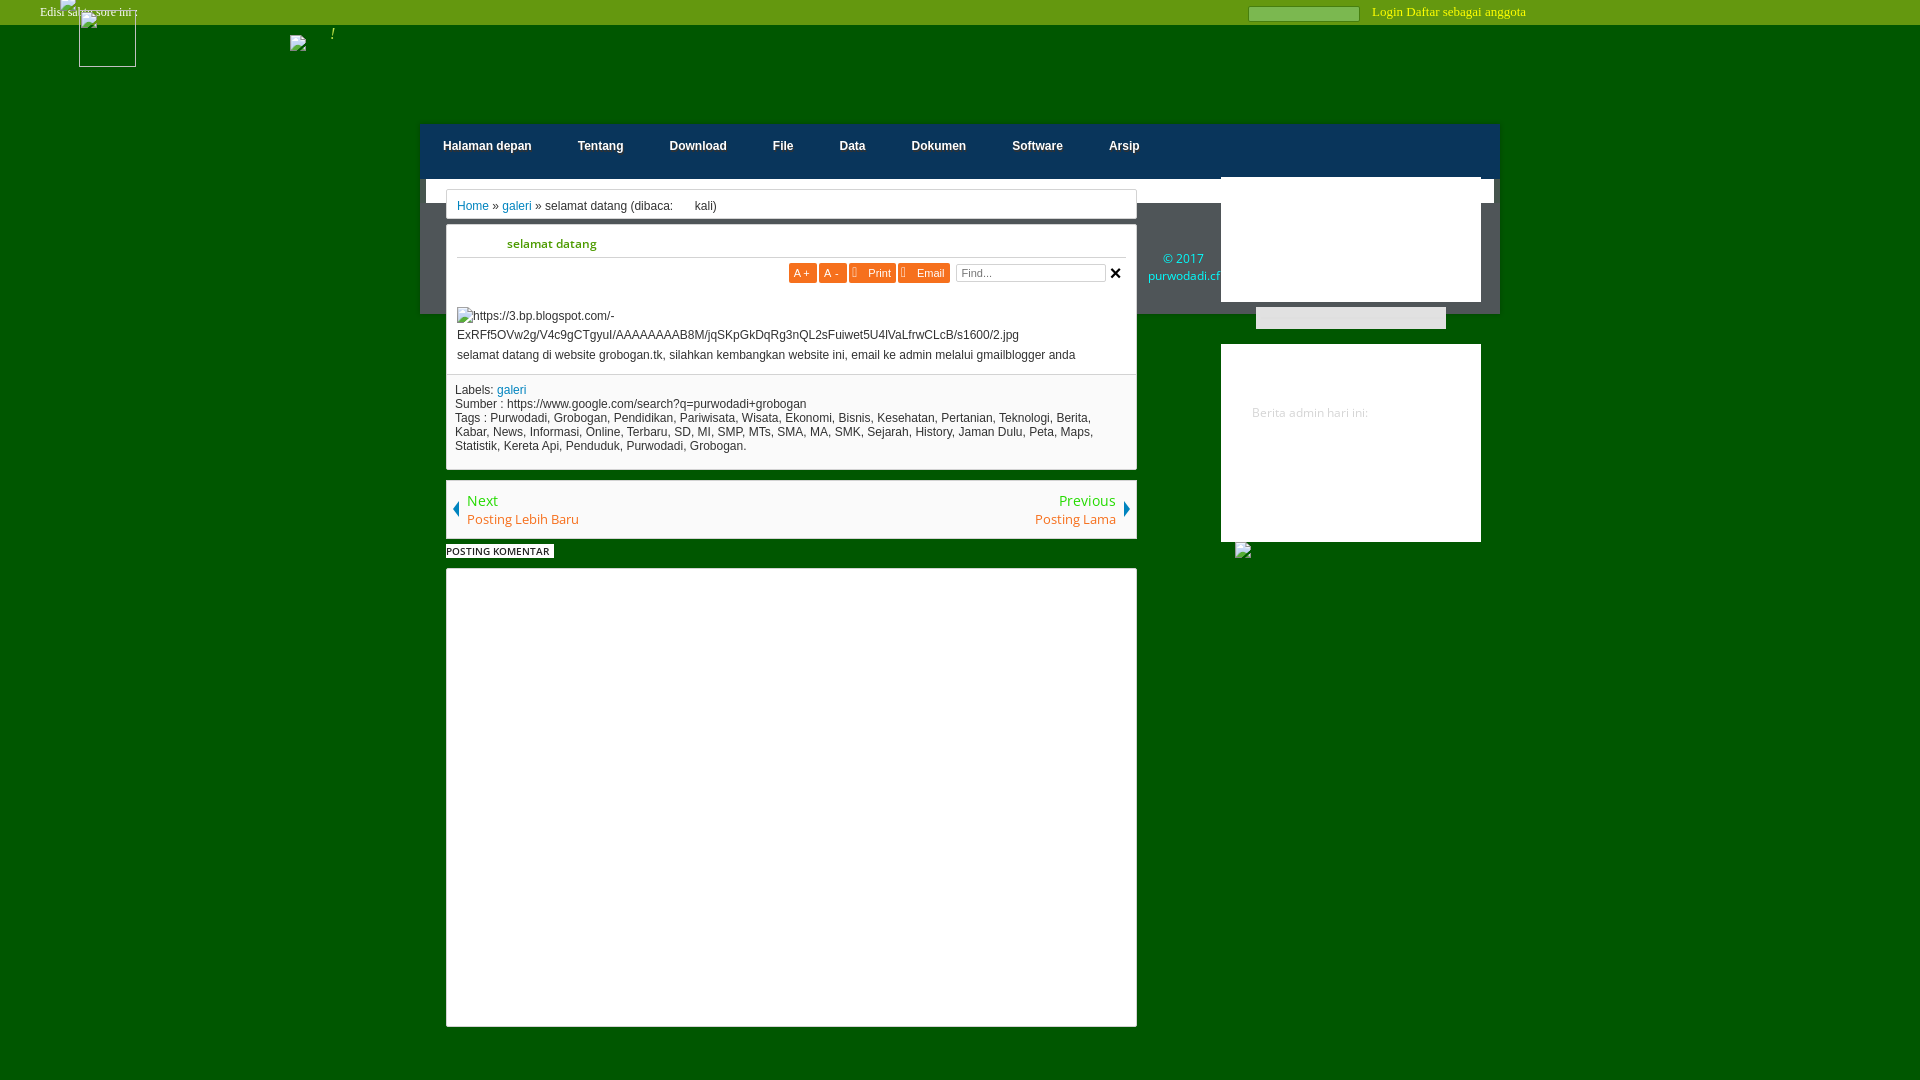 The width and height of the screenshot is (1920, 1080). What do you see at coordinates (516, 206) in the screenshot?
I see `galeri` at bounding box center [516, 206].